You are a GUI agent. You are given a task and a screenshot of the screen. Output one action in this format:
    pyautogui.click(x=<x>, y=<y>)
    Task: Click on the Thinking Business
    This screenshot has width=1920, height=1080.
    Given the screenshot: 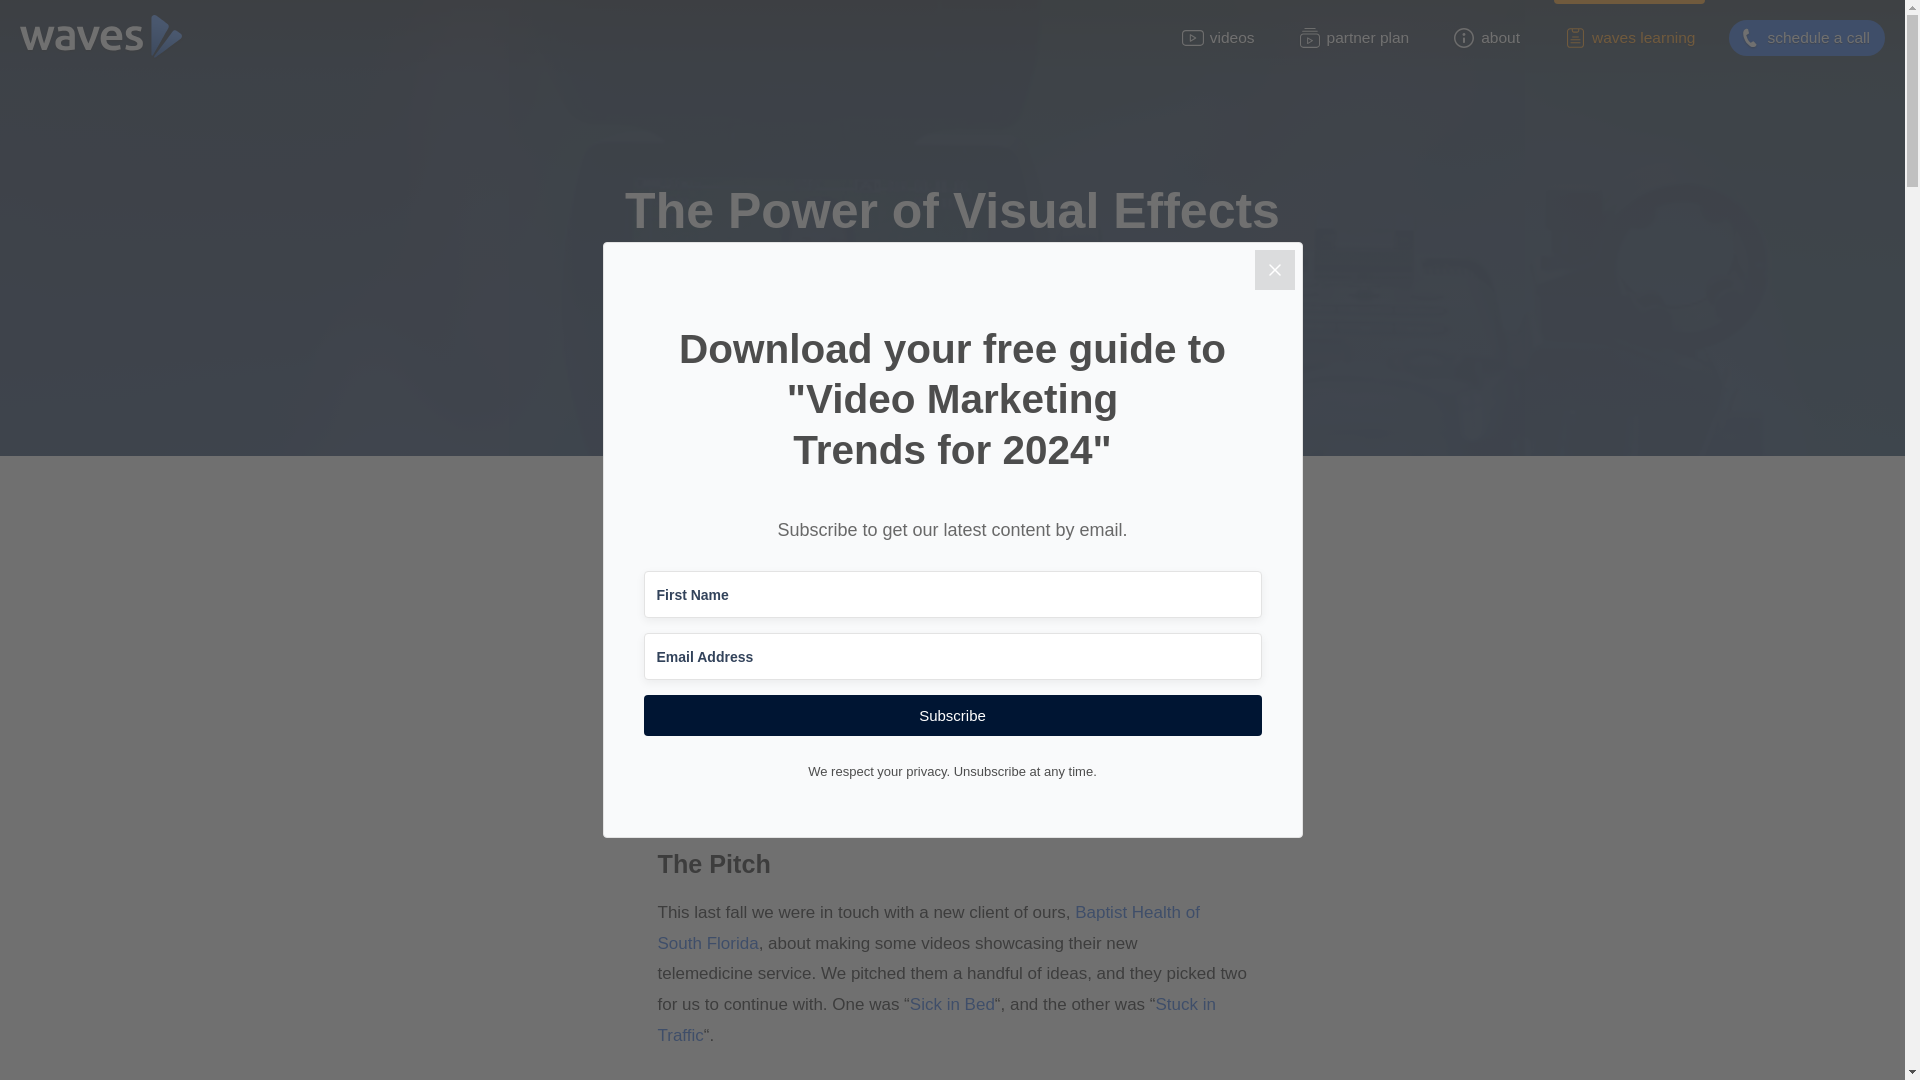 What is the action you would take?
    pyautogui.click(x=883, y=334)
    